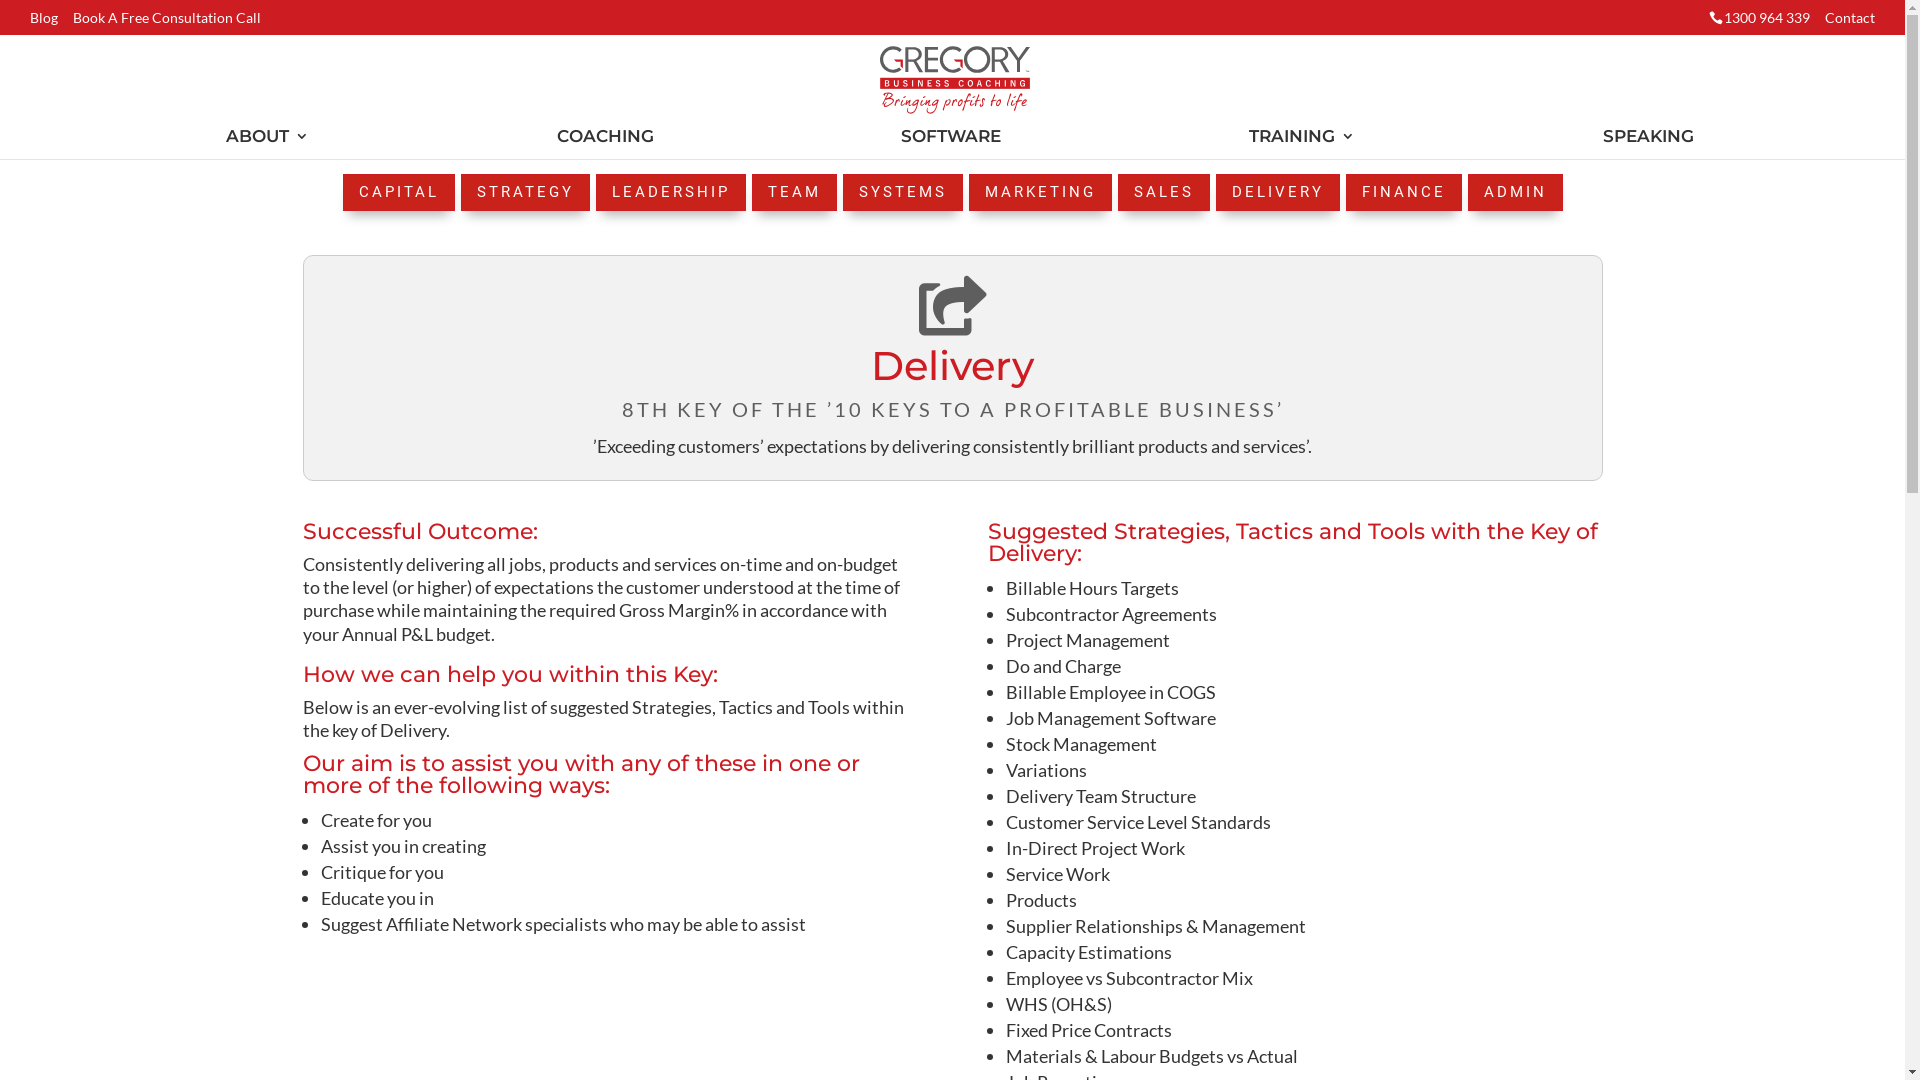  What do you see at coordinates (167, 22) in the screenshot?
I see `Book A Free Consultation Call` at bounding box center [167, 22].